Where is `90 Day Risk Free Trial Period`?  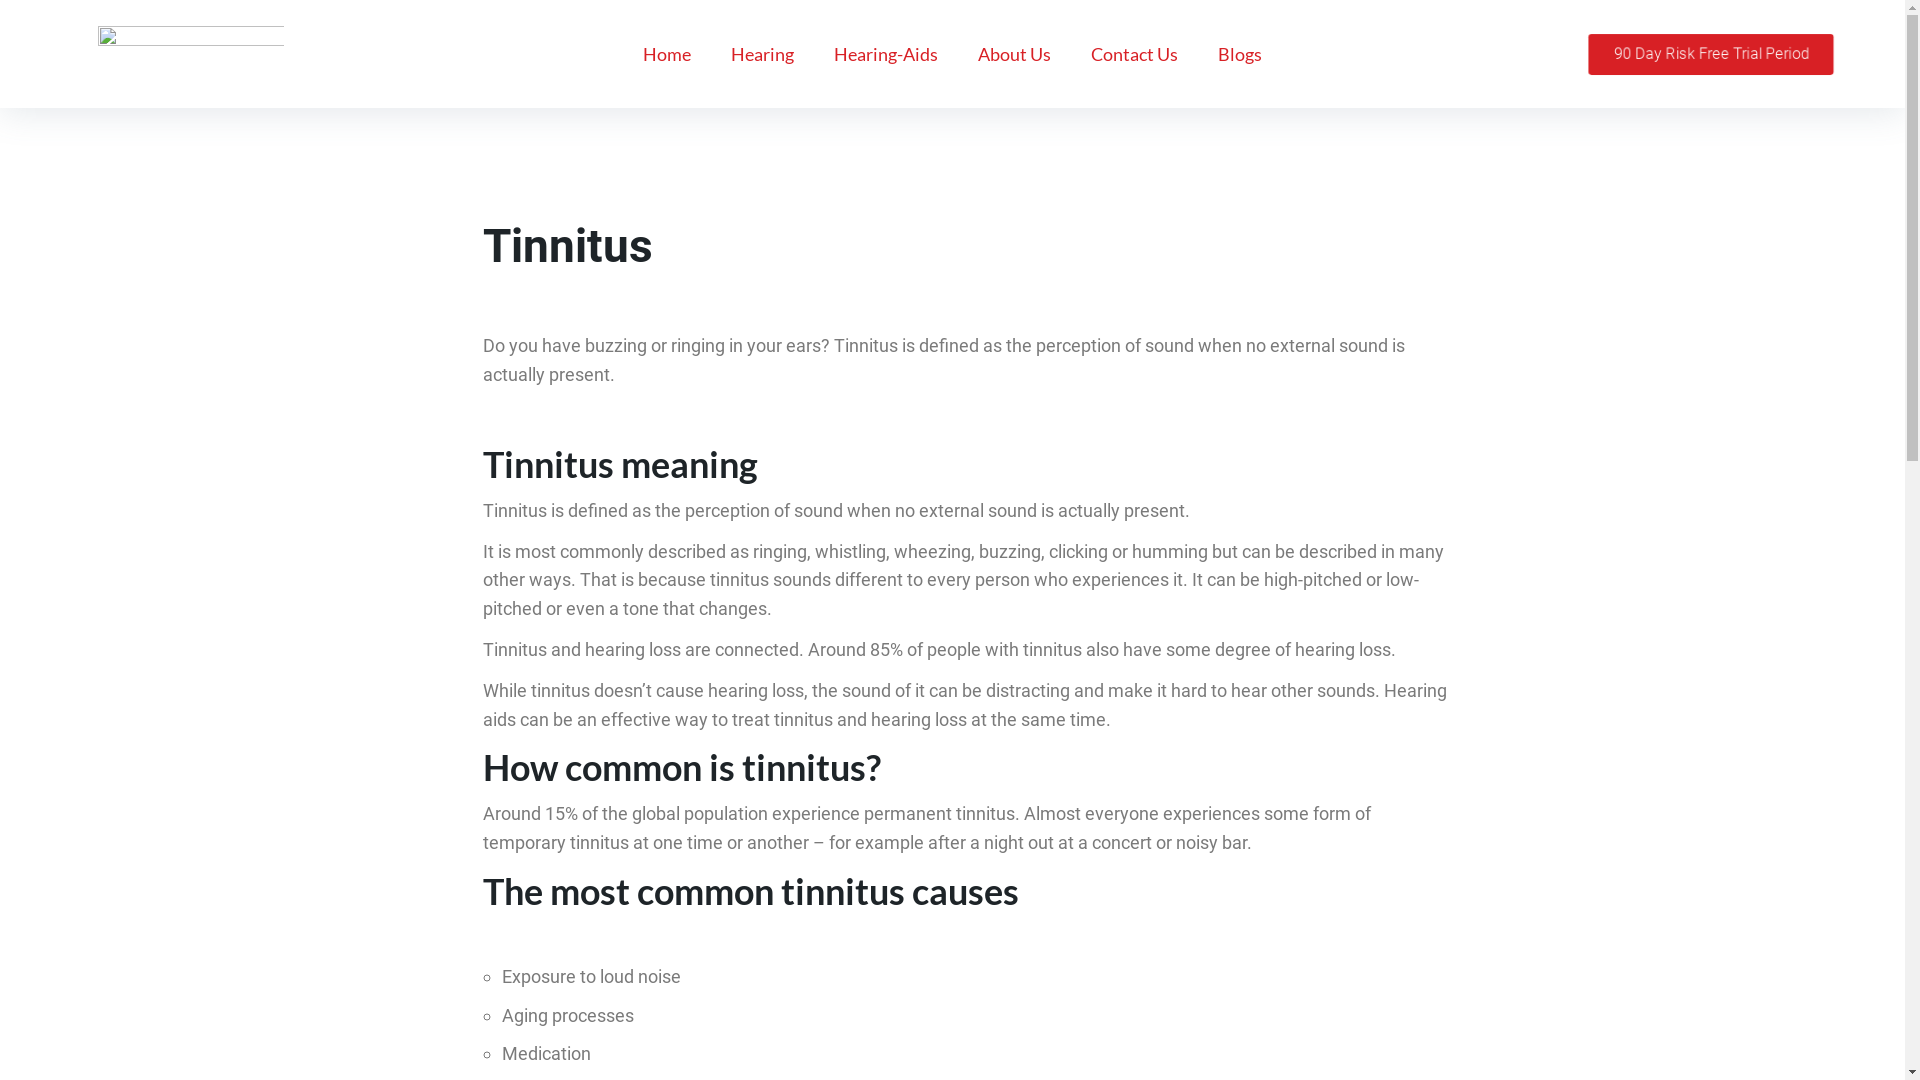
90 Day Risk Free Trial Period is located at coordinates (1723, 56).